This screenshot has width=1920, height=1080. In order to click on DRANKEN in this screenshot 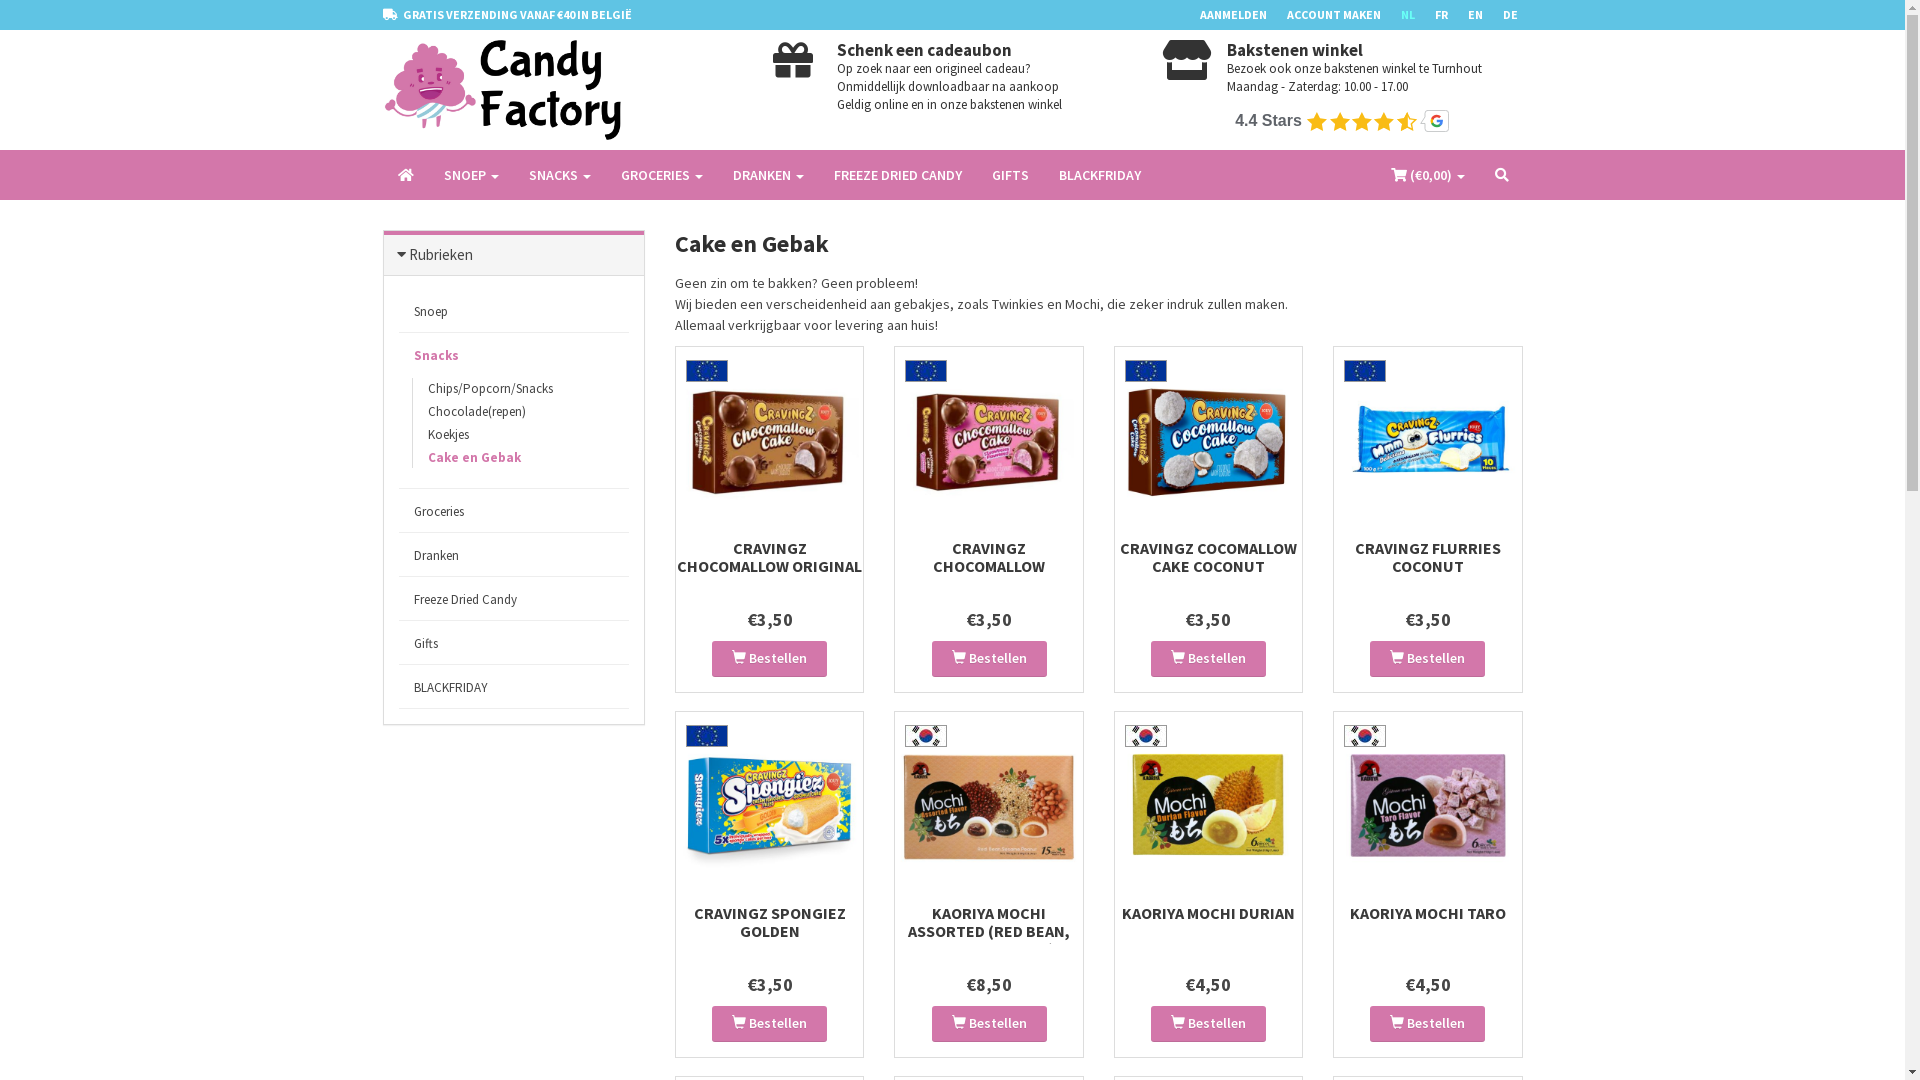, I will do `click(768, 175)`.